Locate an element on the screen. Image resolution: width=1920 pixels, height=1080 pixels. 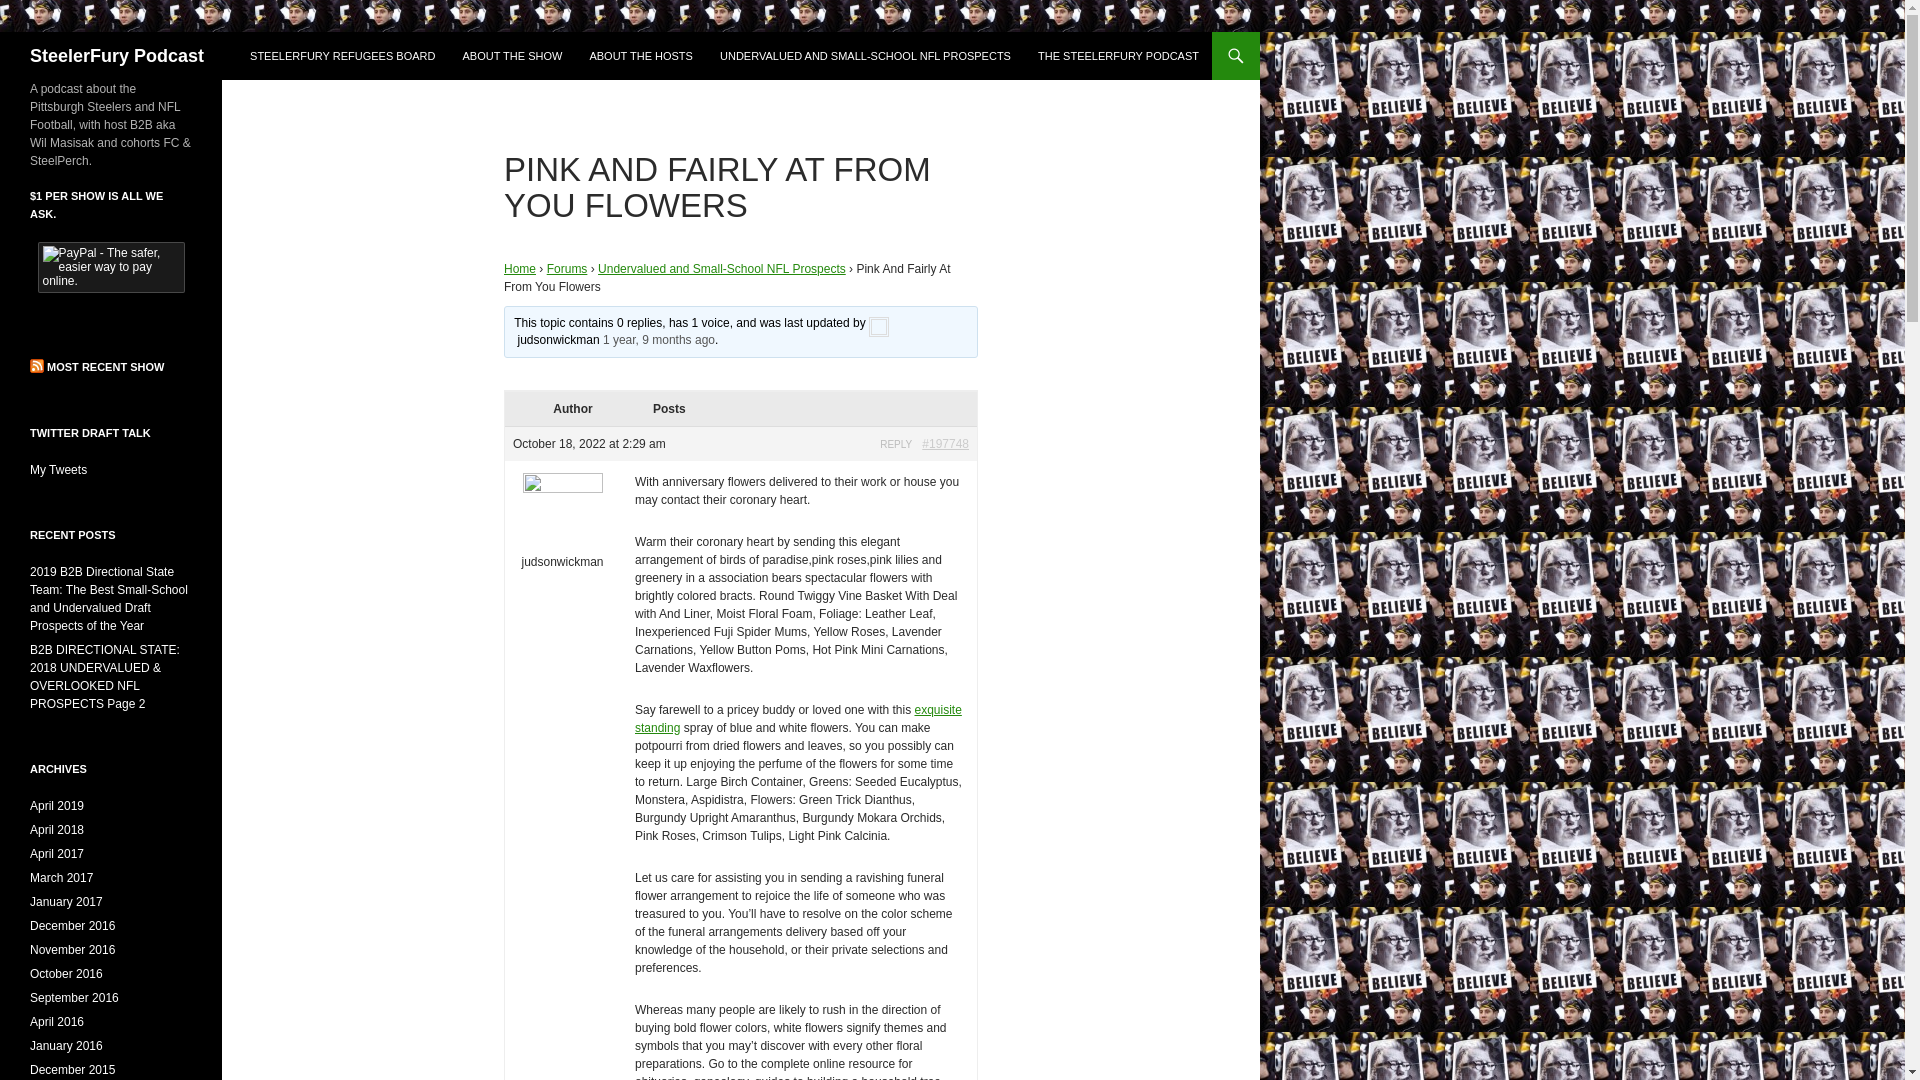
UNDERVALUED AND SMALL-SCHOOL NFL PROSPECTS is located at coordinates (866, 56).